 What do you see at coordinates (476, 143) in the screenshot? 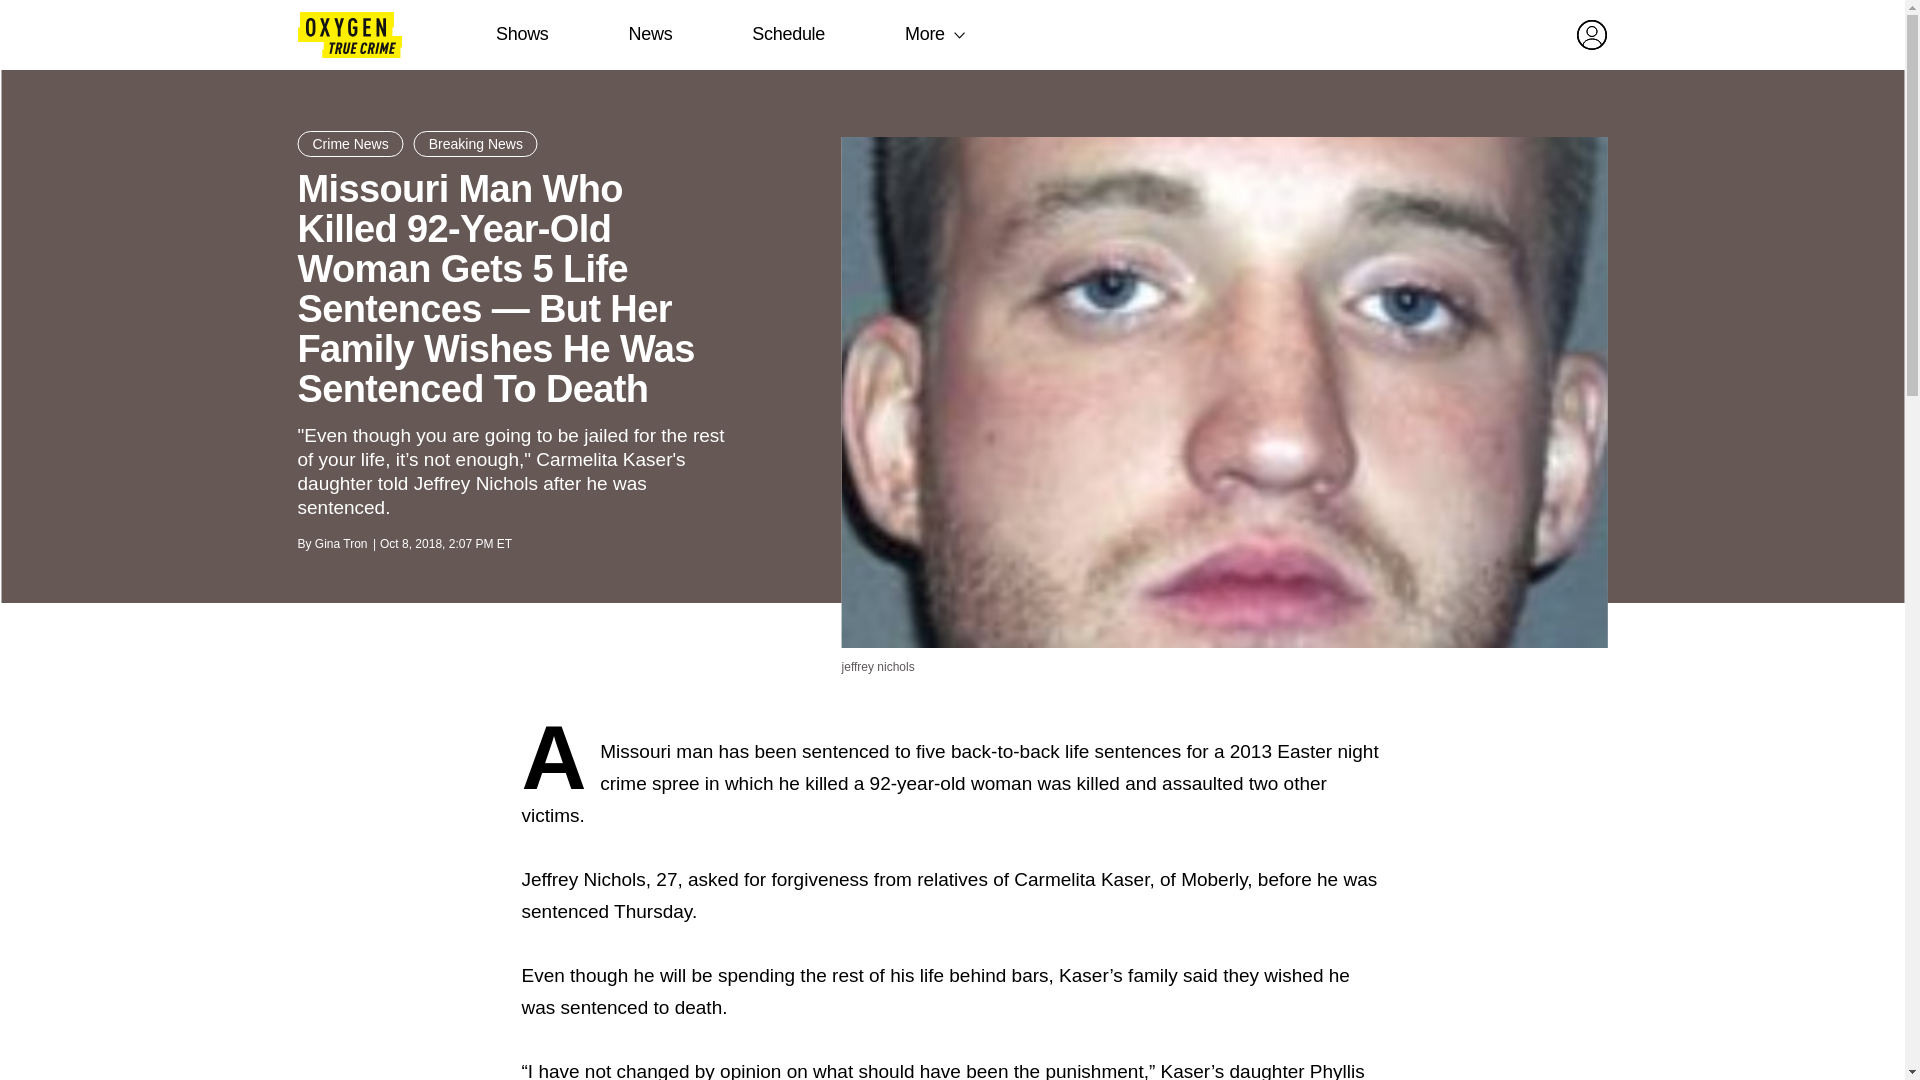
I see `Breaking News` at bounding box center [476, 143].